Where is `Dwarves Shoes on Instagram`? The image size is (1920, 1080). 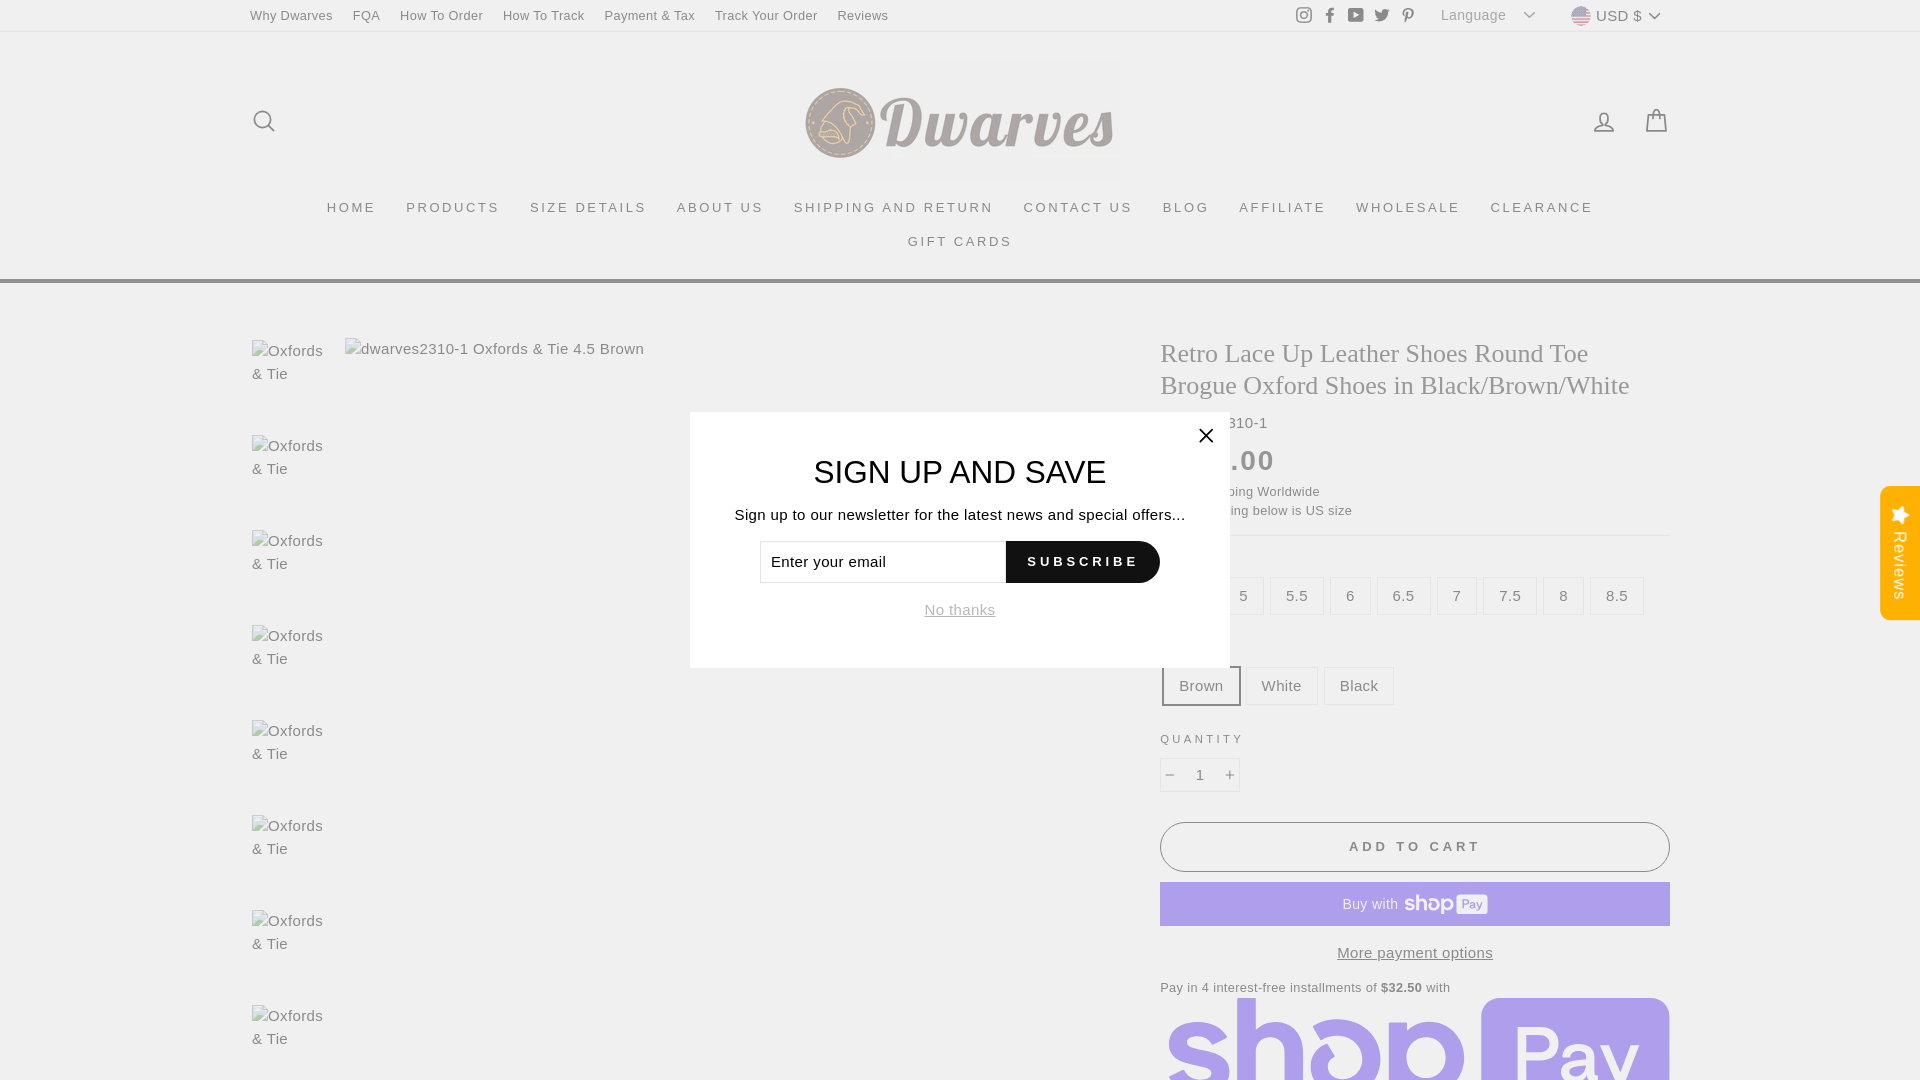
Dwarves Shoes on Instagram is located at coordinates (1304, 16).